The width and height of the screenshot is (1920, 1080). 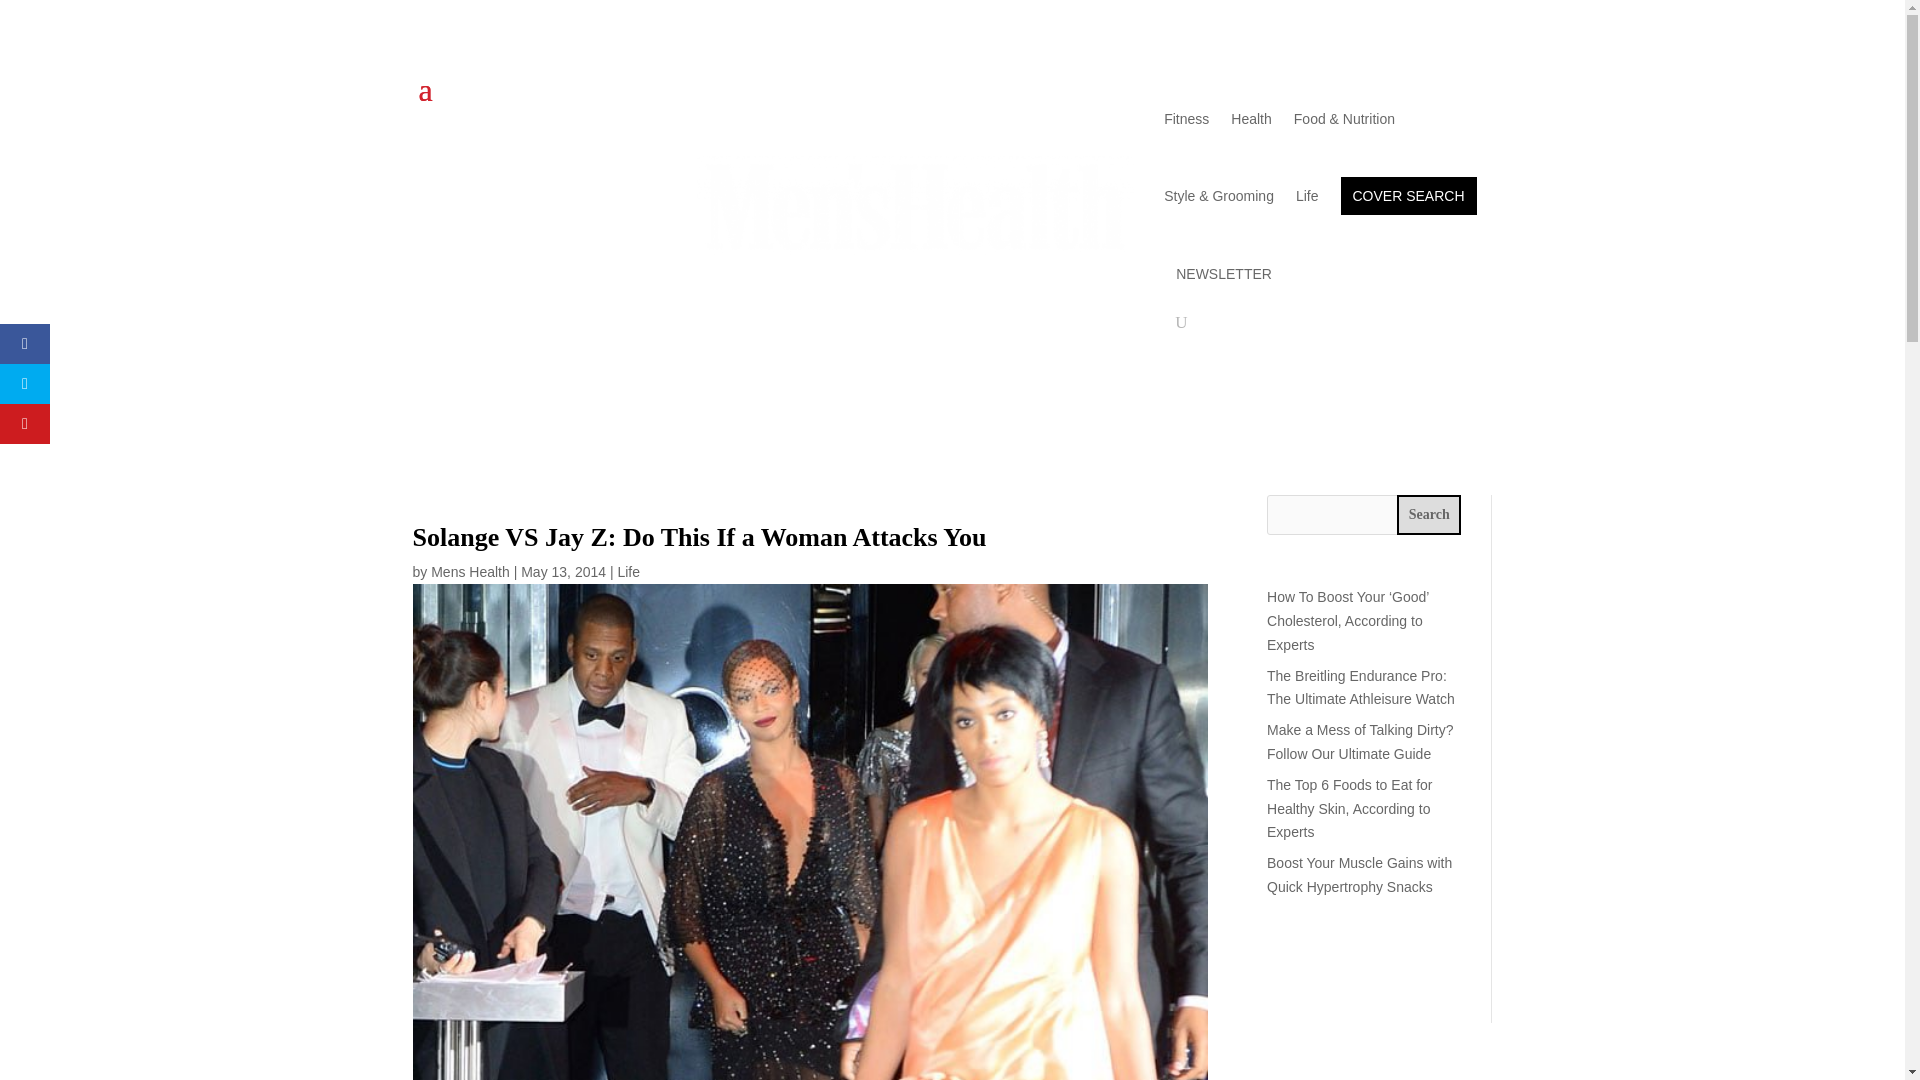 What do you see at coordinates (1429, 514) in the screenshot?
I see `Search` at bounding box center [1429, 514].